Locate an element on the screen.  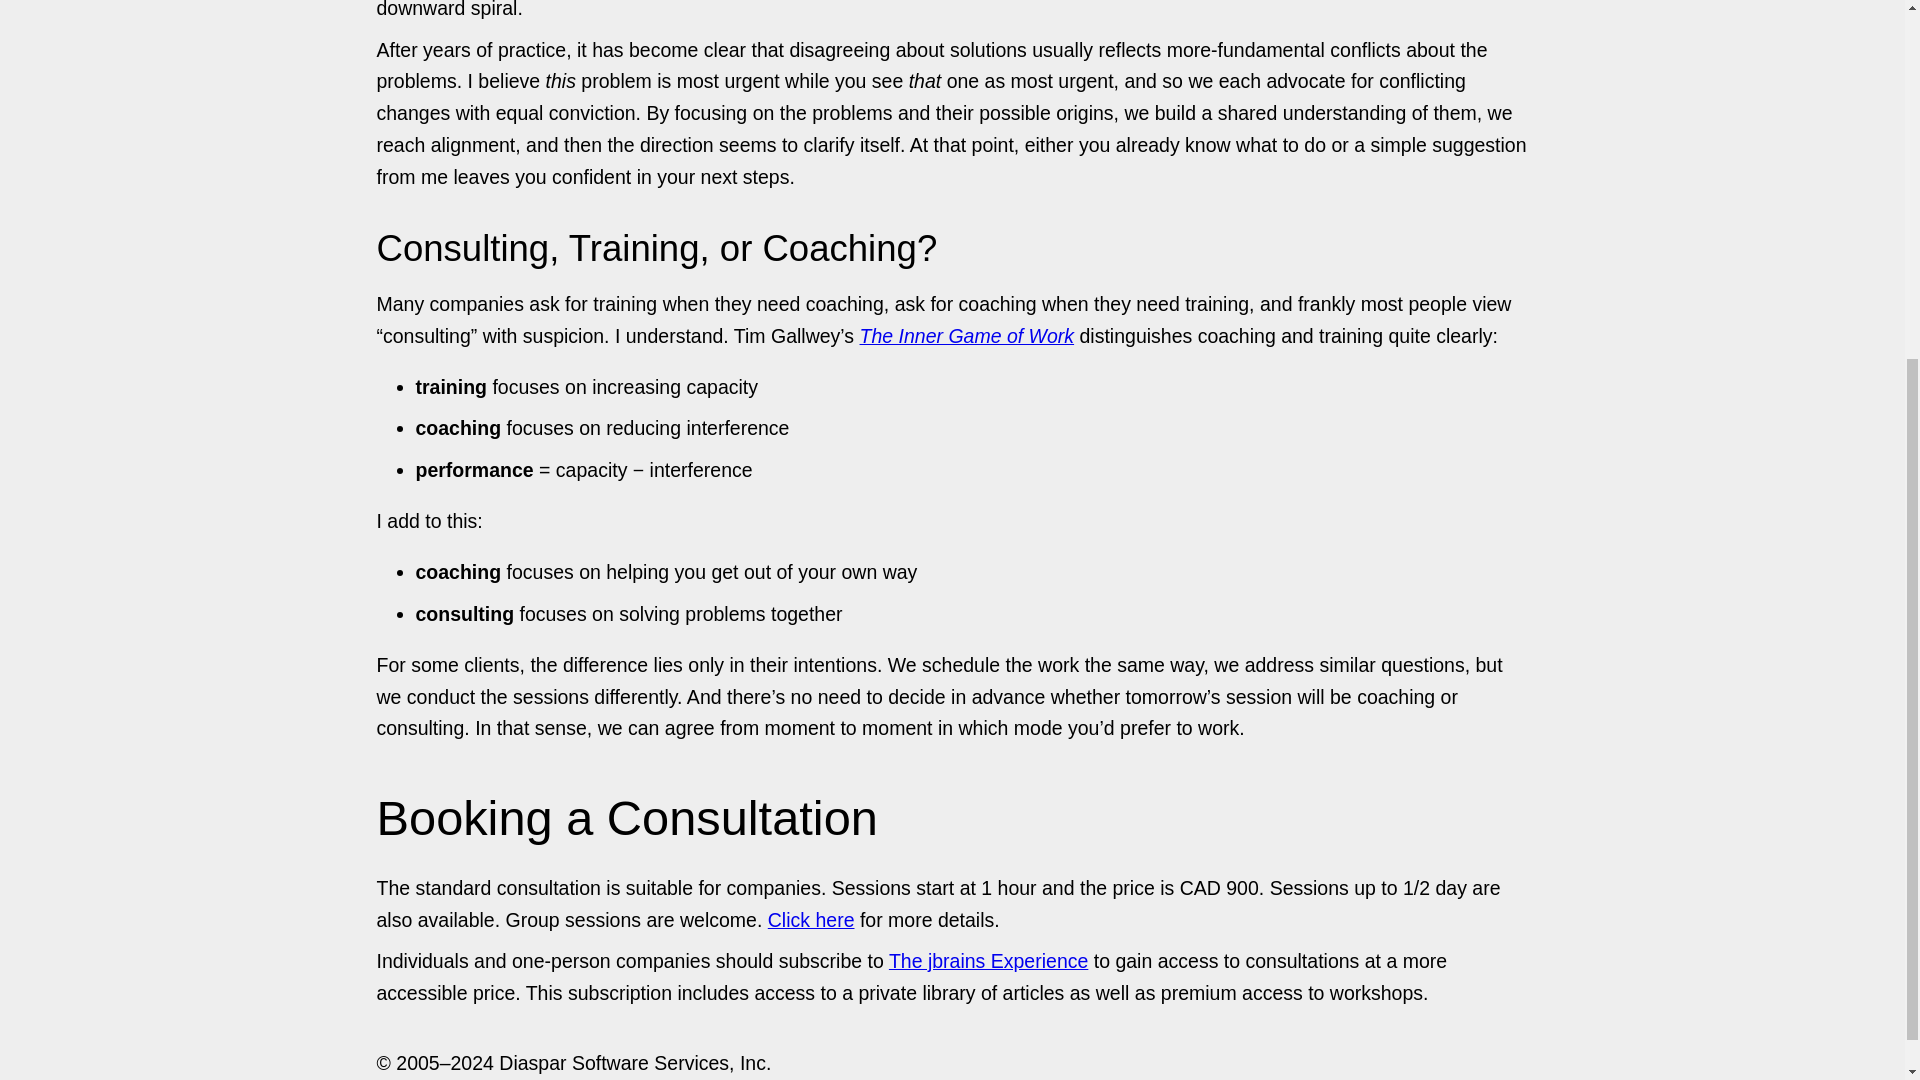
The jbrains Experience is located at coordinates (988, 961).